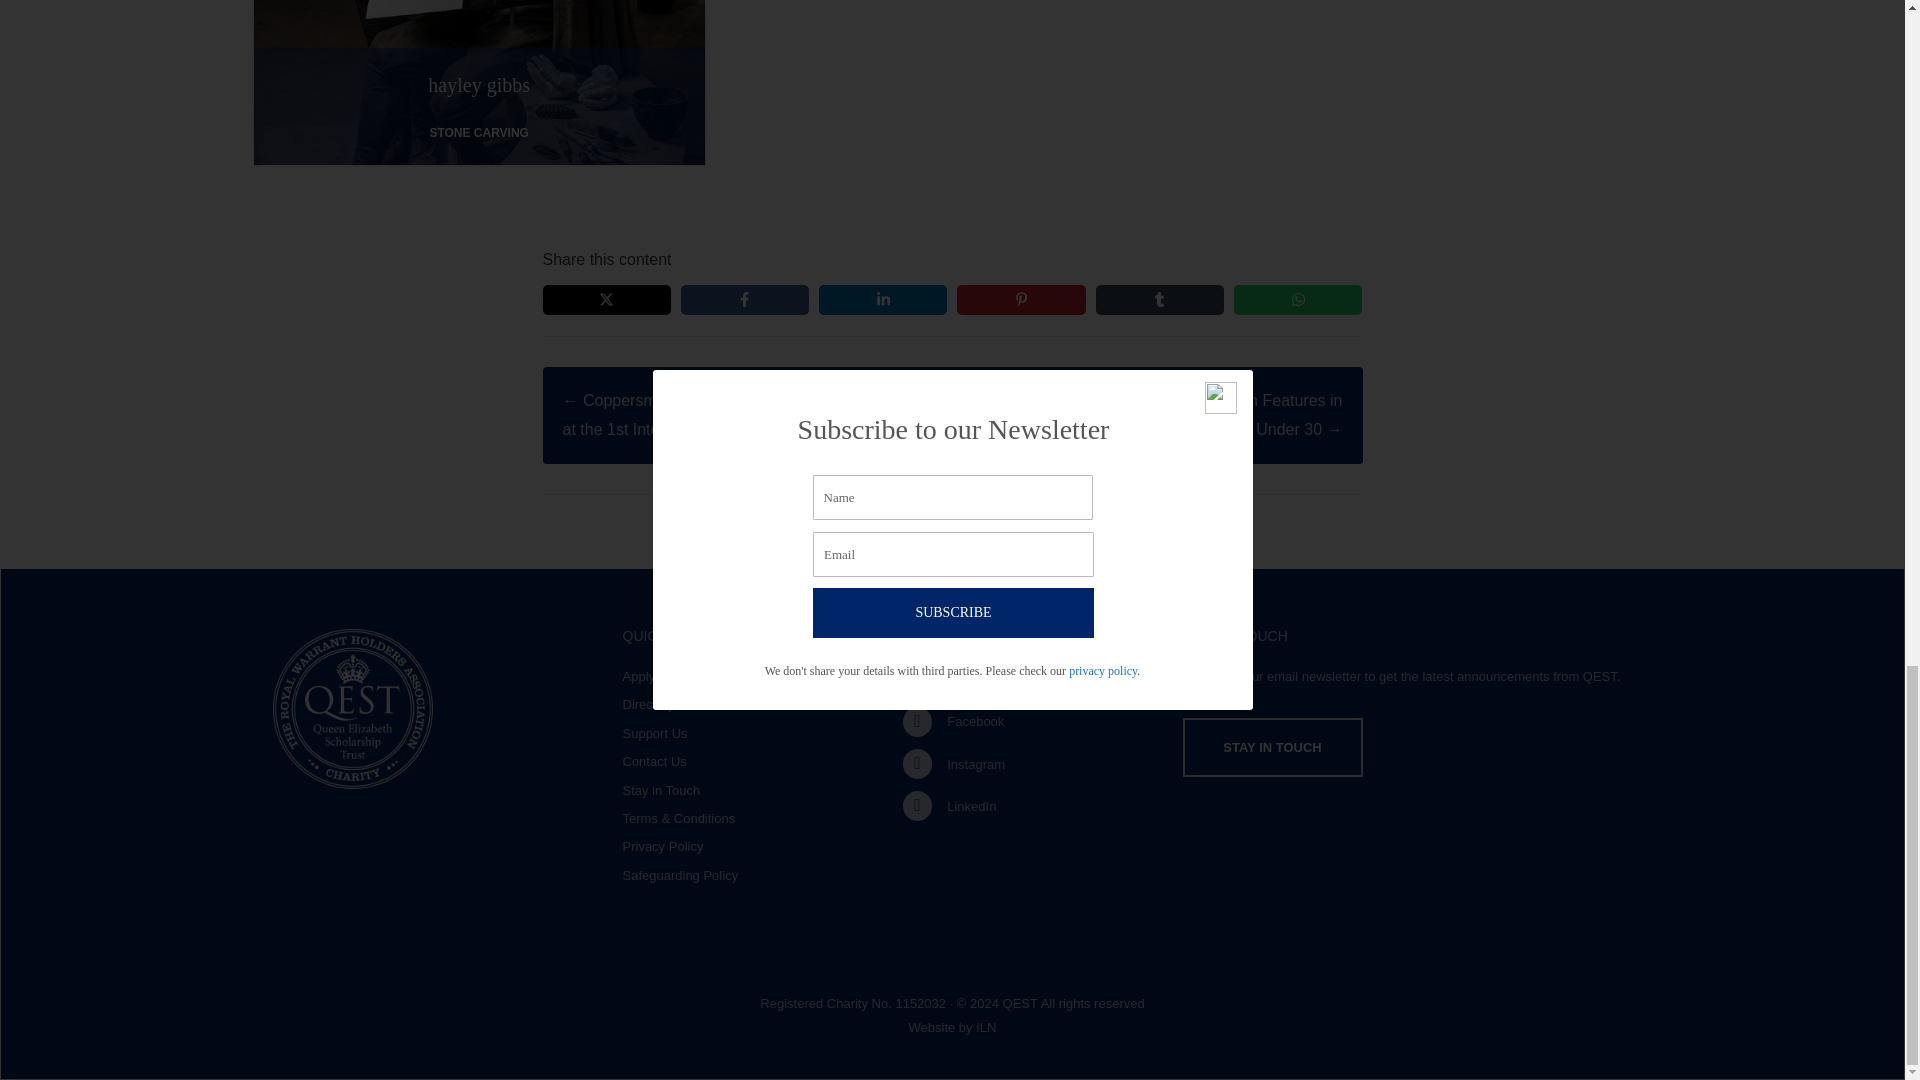  Describe the element at coordinates (478, 149) in the screenshot. I see `Hayley Gibbs` at that location.